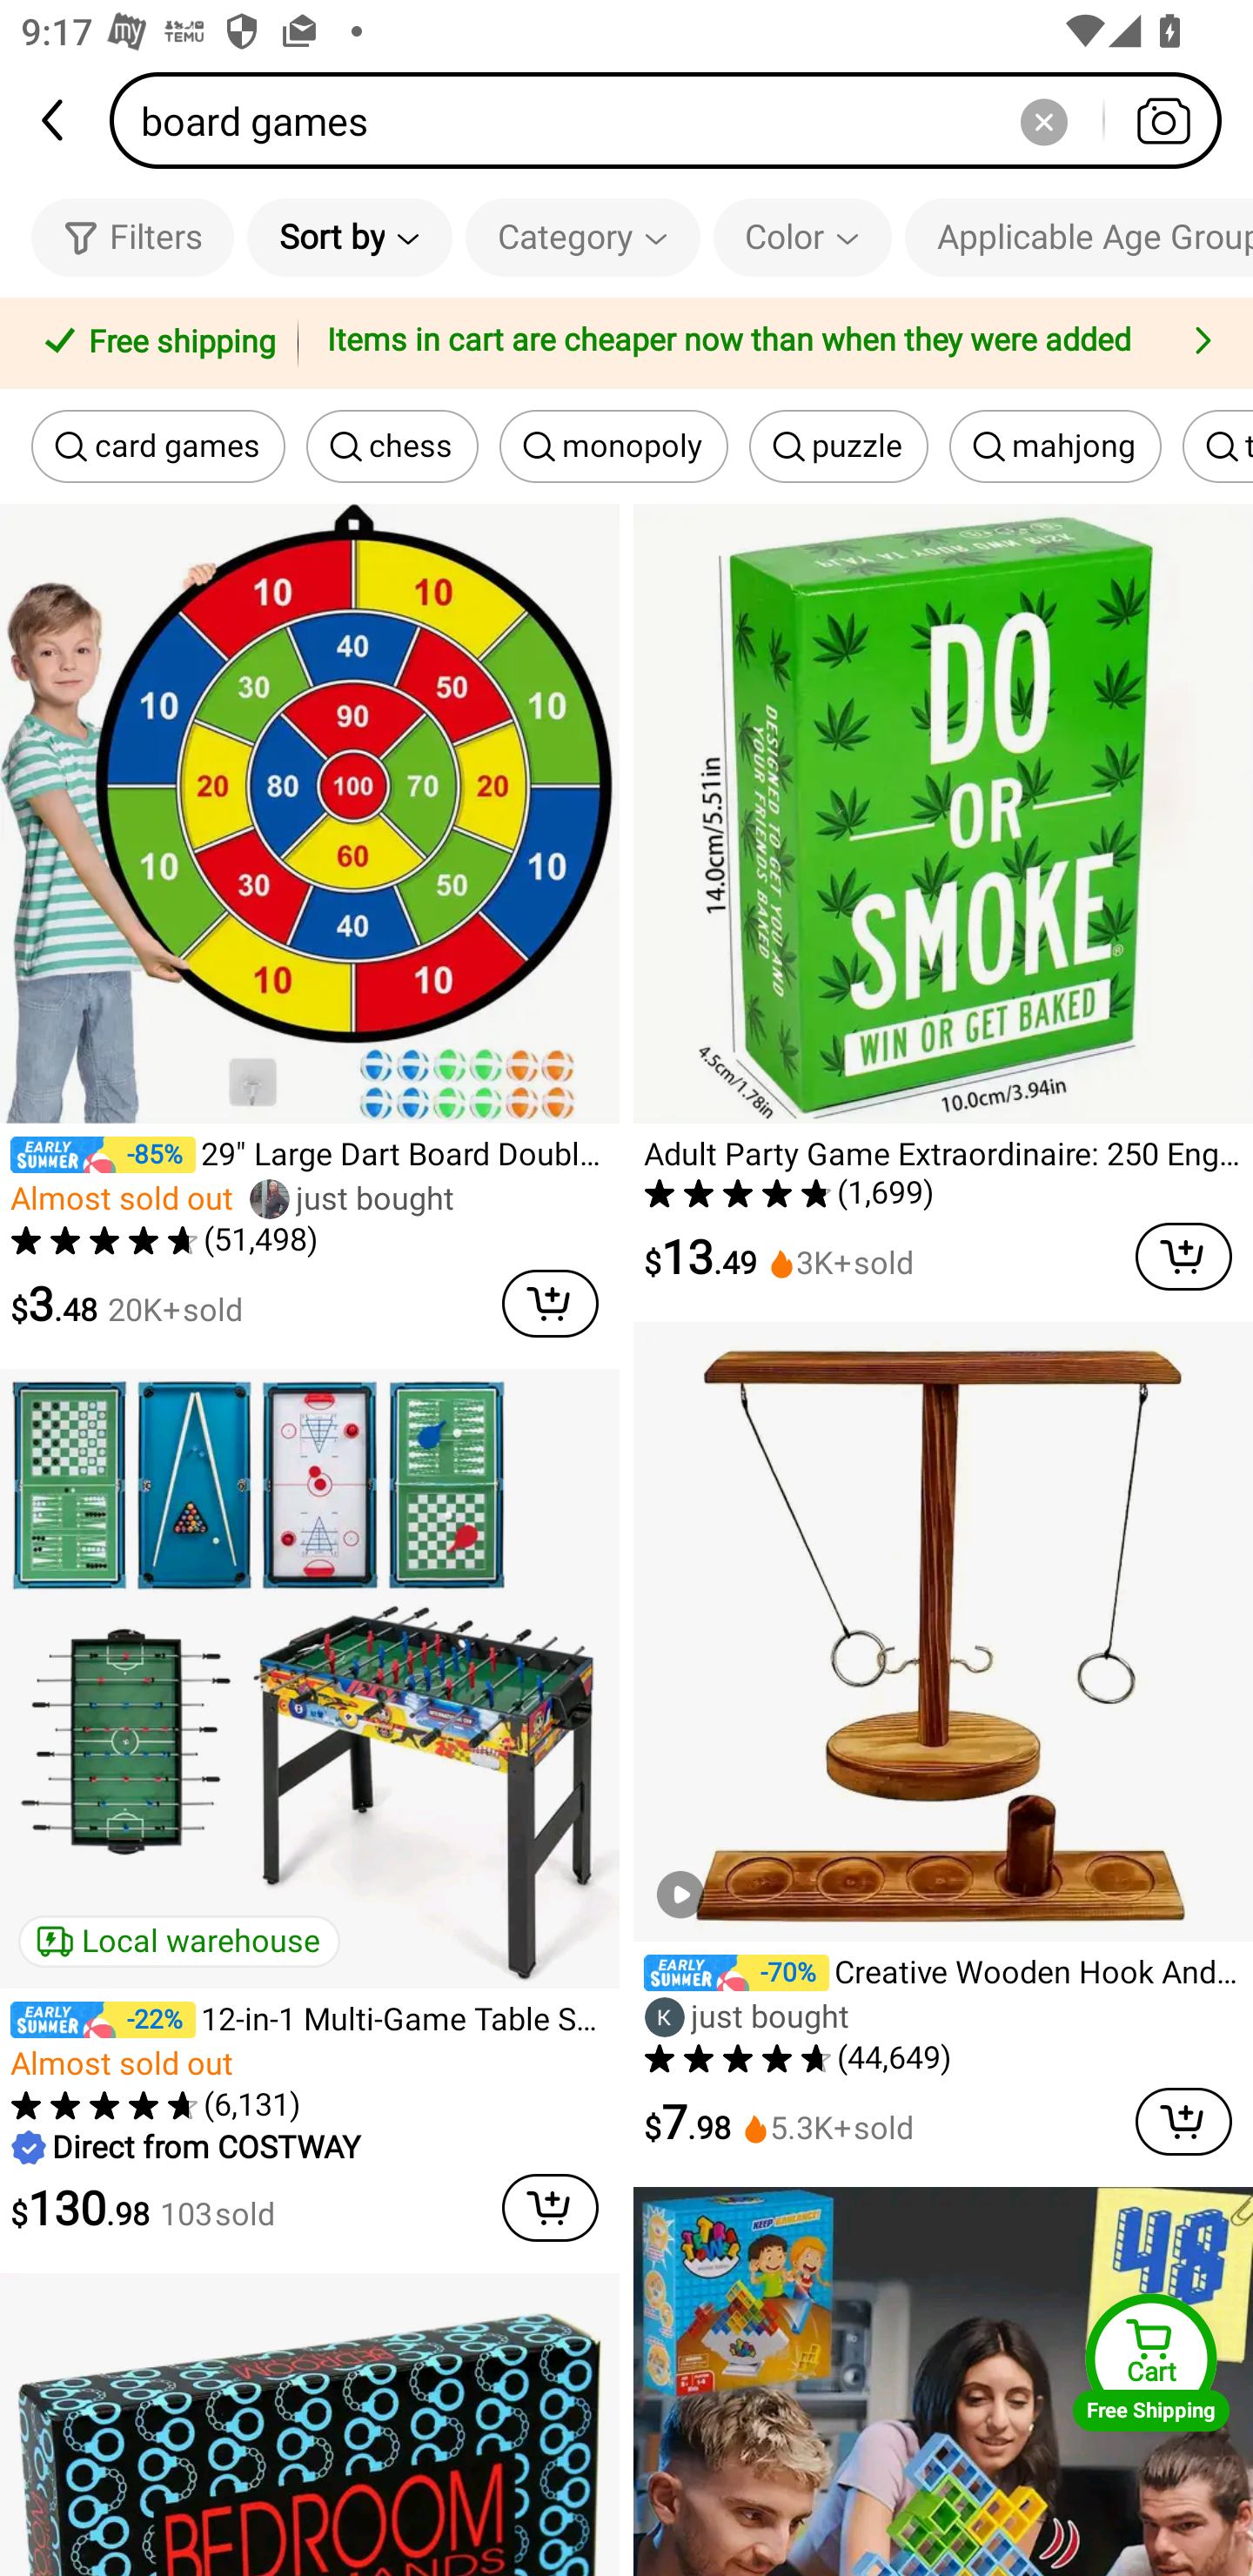 Image resolution: width=1253 pixels, height=2576 pixels. I want to click on cart delete, so click(550, 1304).